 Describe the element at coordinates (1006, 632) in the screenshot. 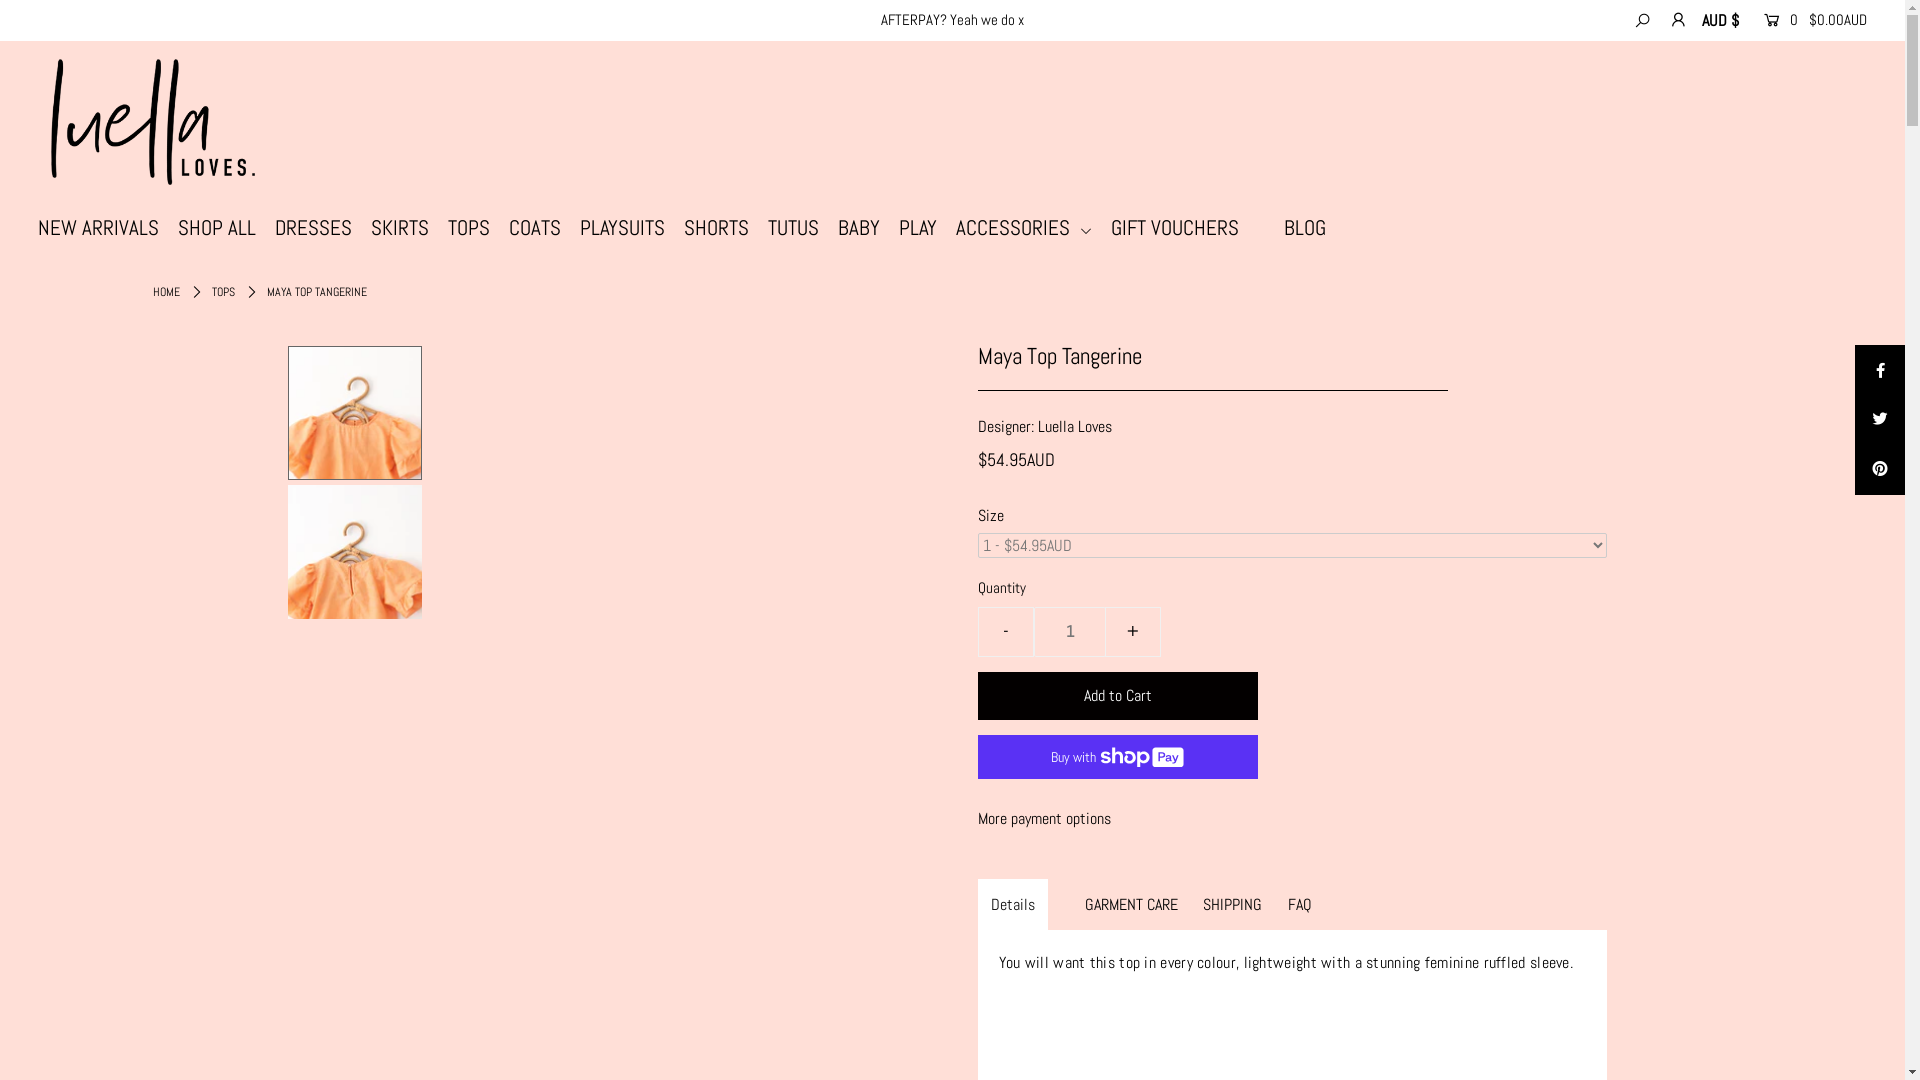

I see `-` at that location.